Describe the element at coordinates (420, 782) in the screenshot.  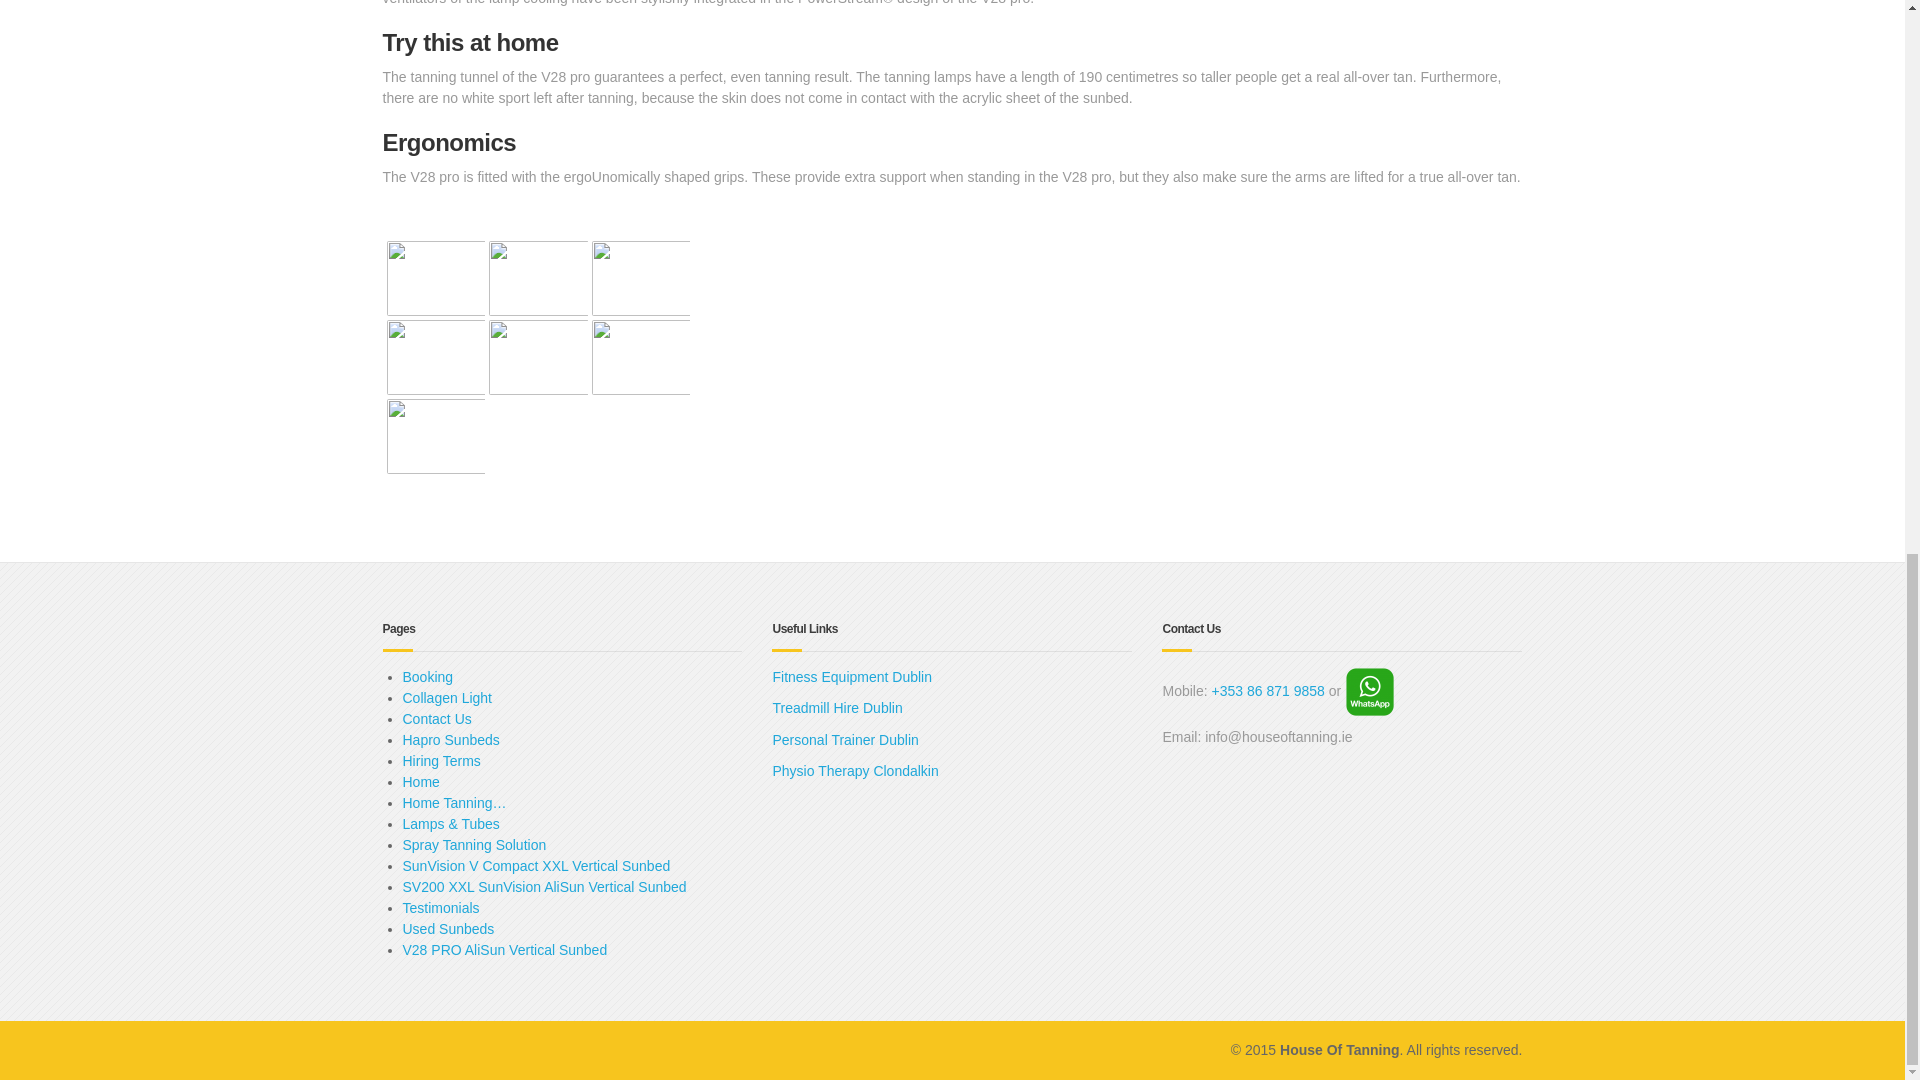
I see `Home` at that location.